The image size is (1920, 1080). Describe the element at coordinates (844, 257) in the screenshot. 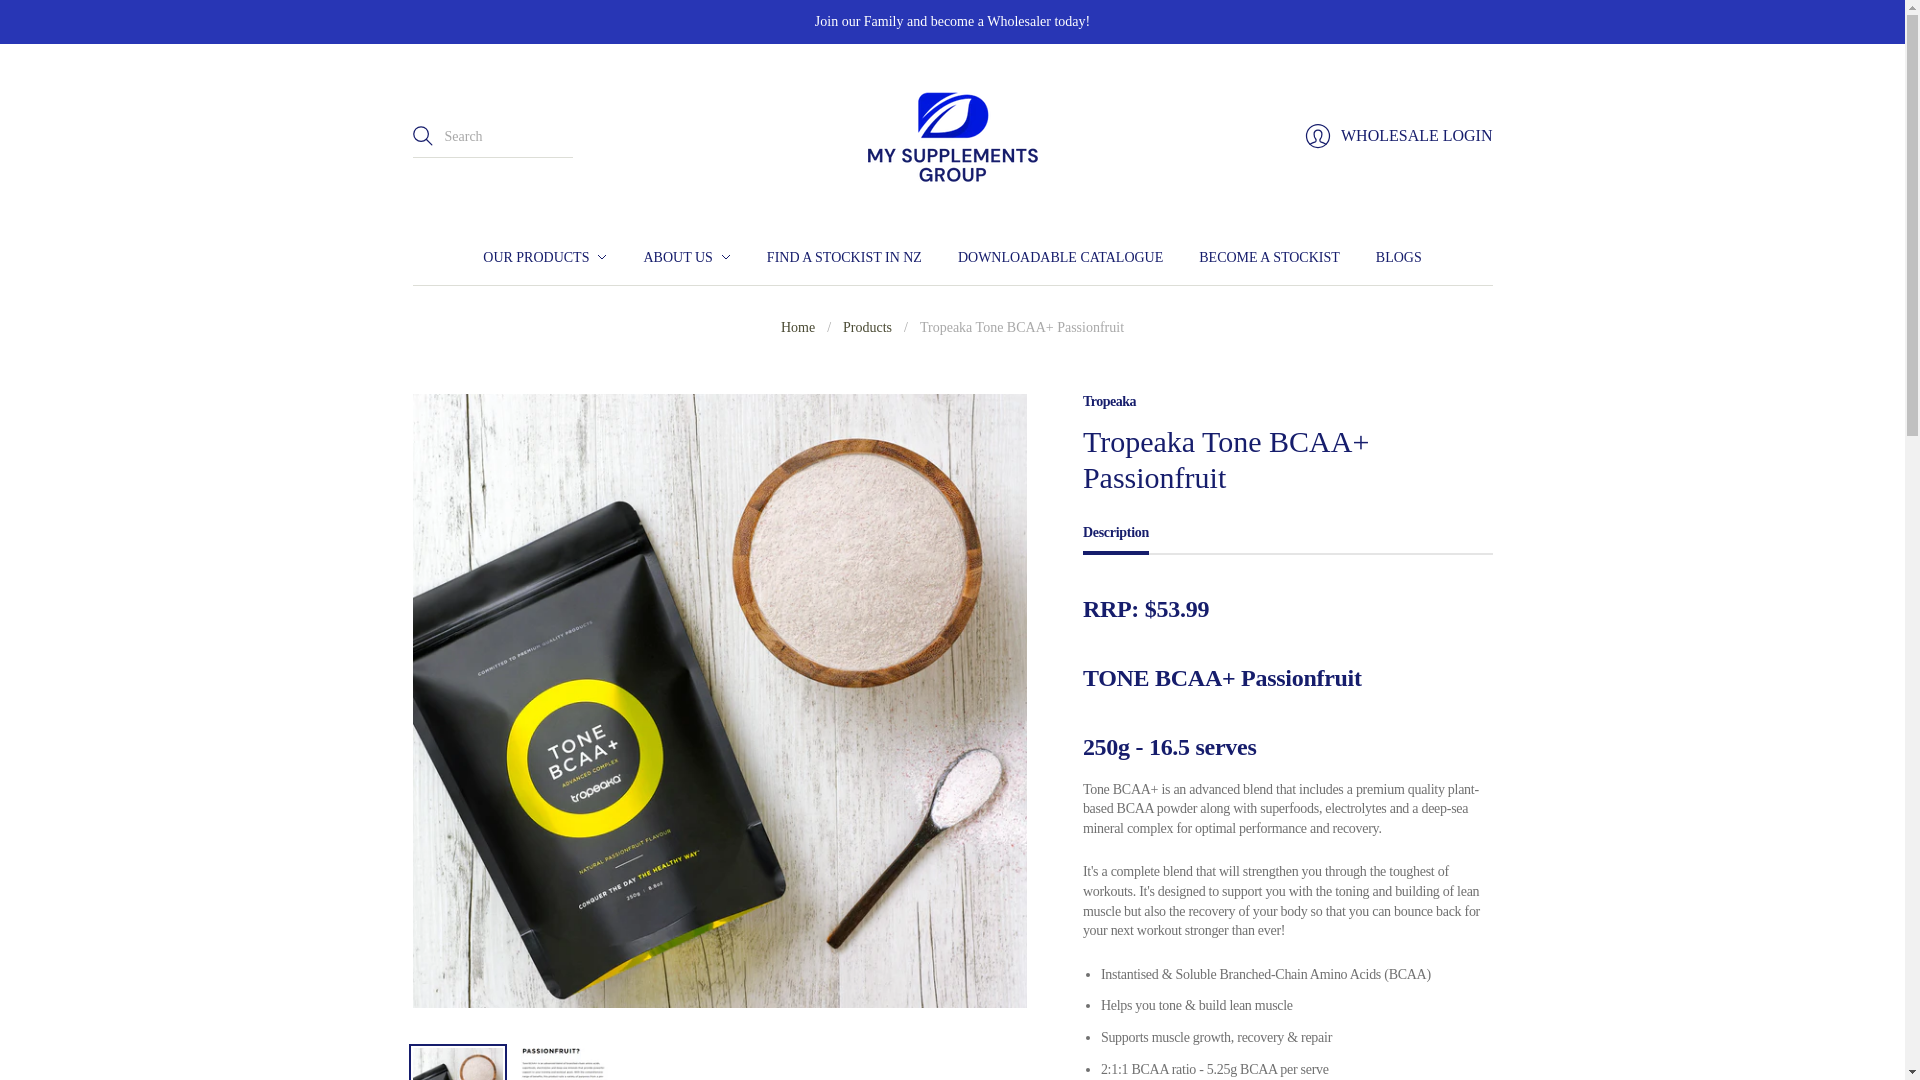

I see `FIND A STOCKIST IN NZ` at that location.